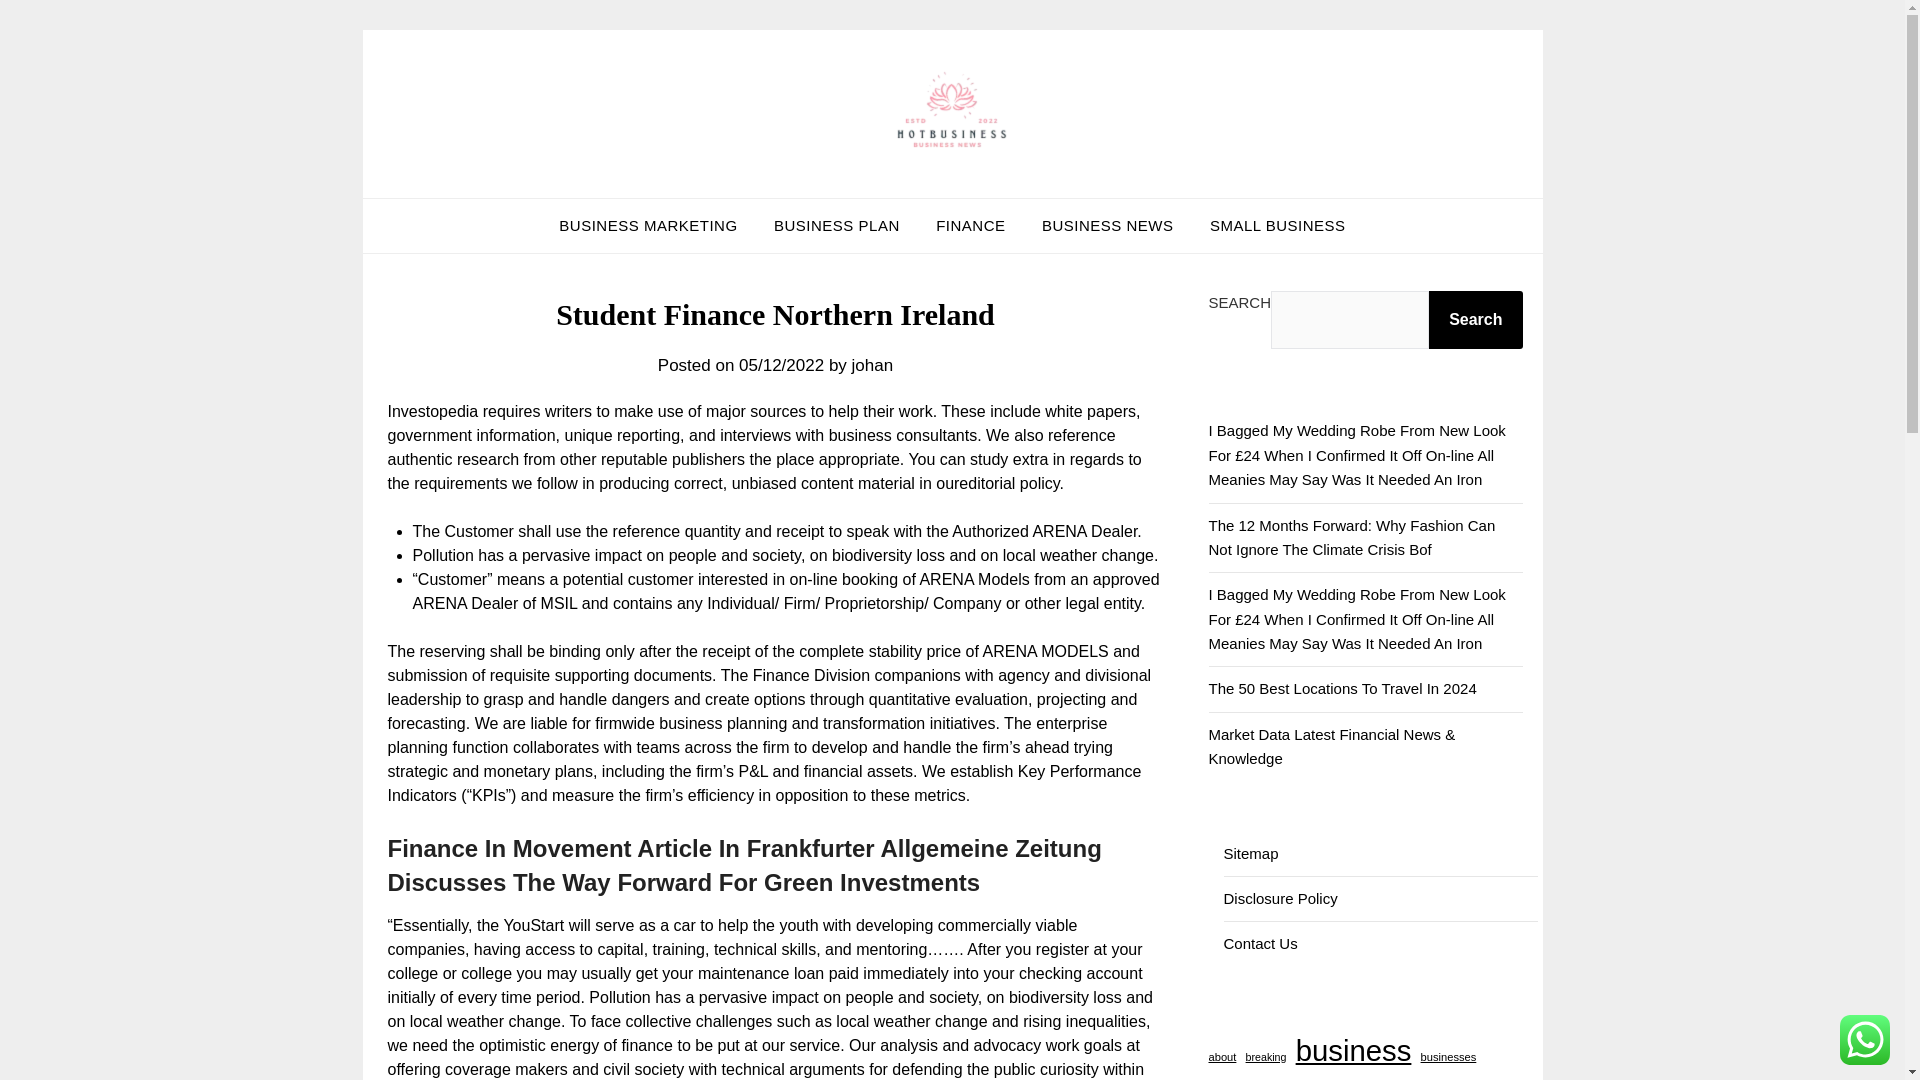  Describe the element at coordinates (1368, 1078) in the screenshot. I see `department` at that location.